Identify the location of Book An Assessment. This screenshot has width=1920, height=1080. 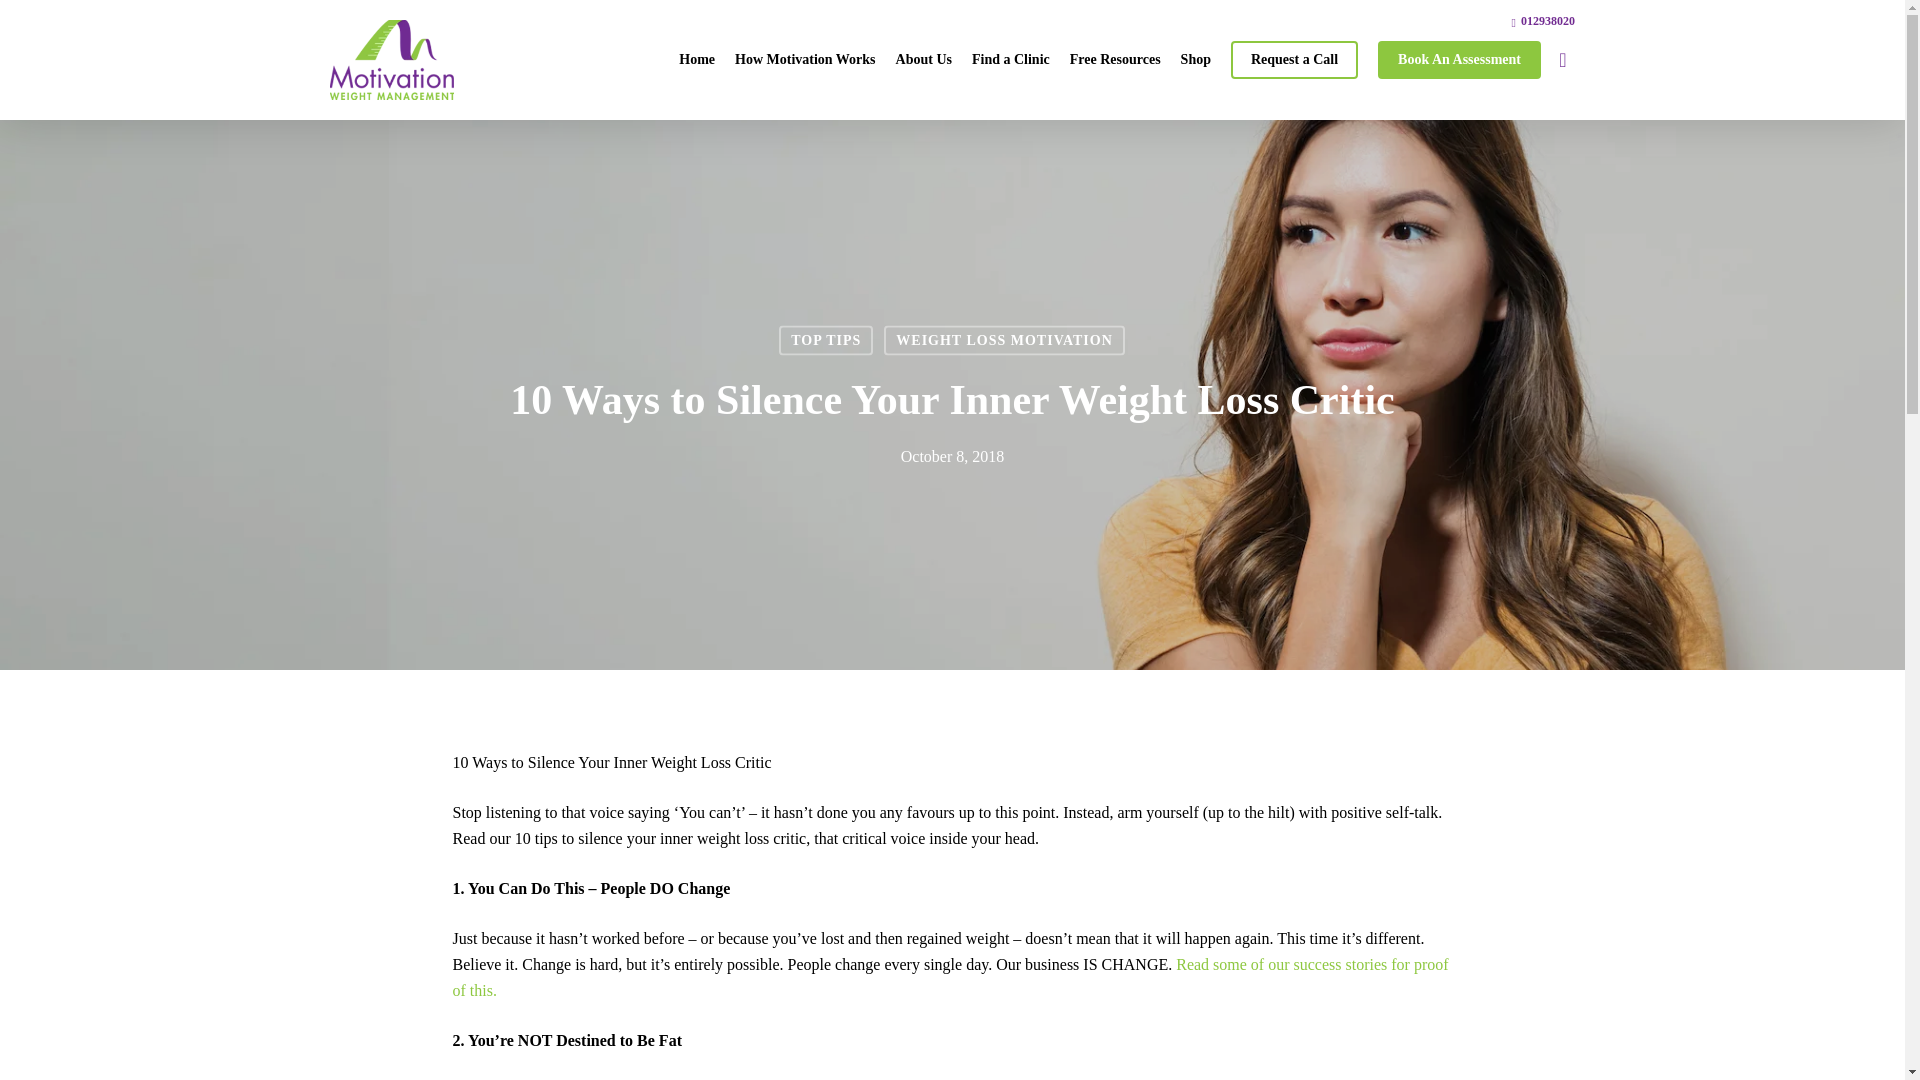
(1460, 60).